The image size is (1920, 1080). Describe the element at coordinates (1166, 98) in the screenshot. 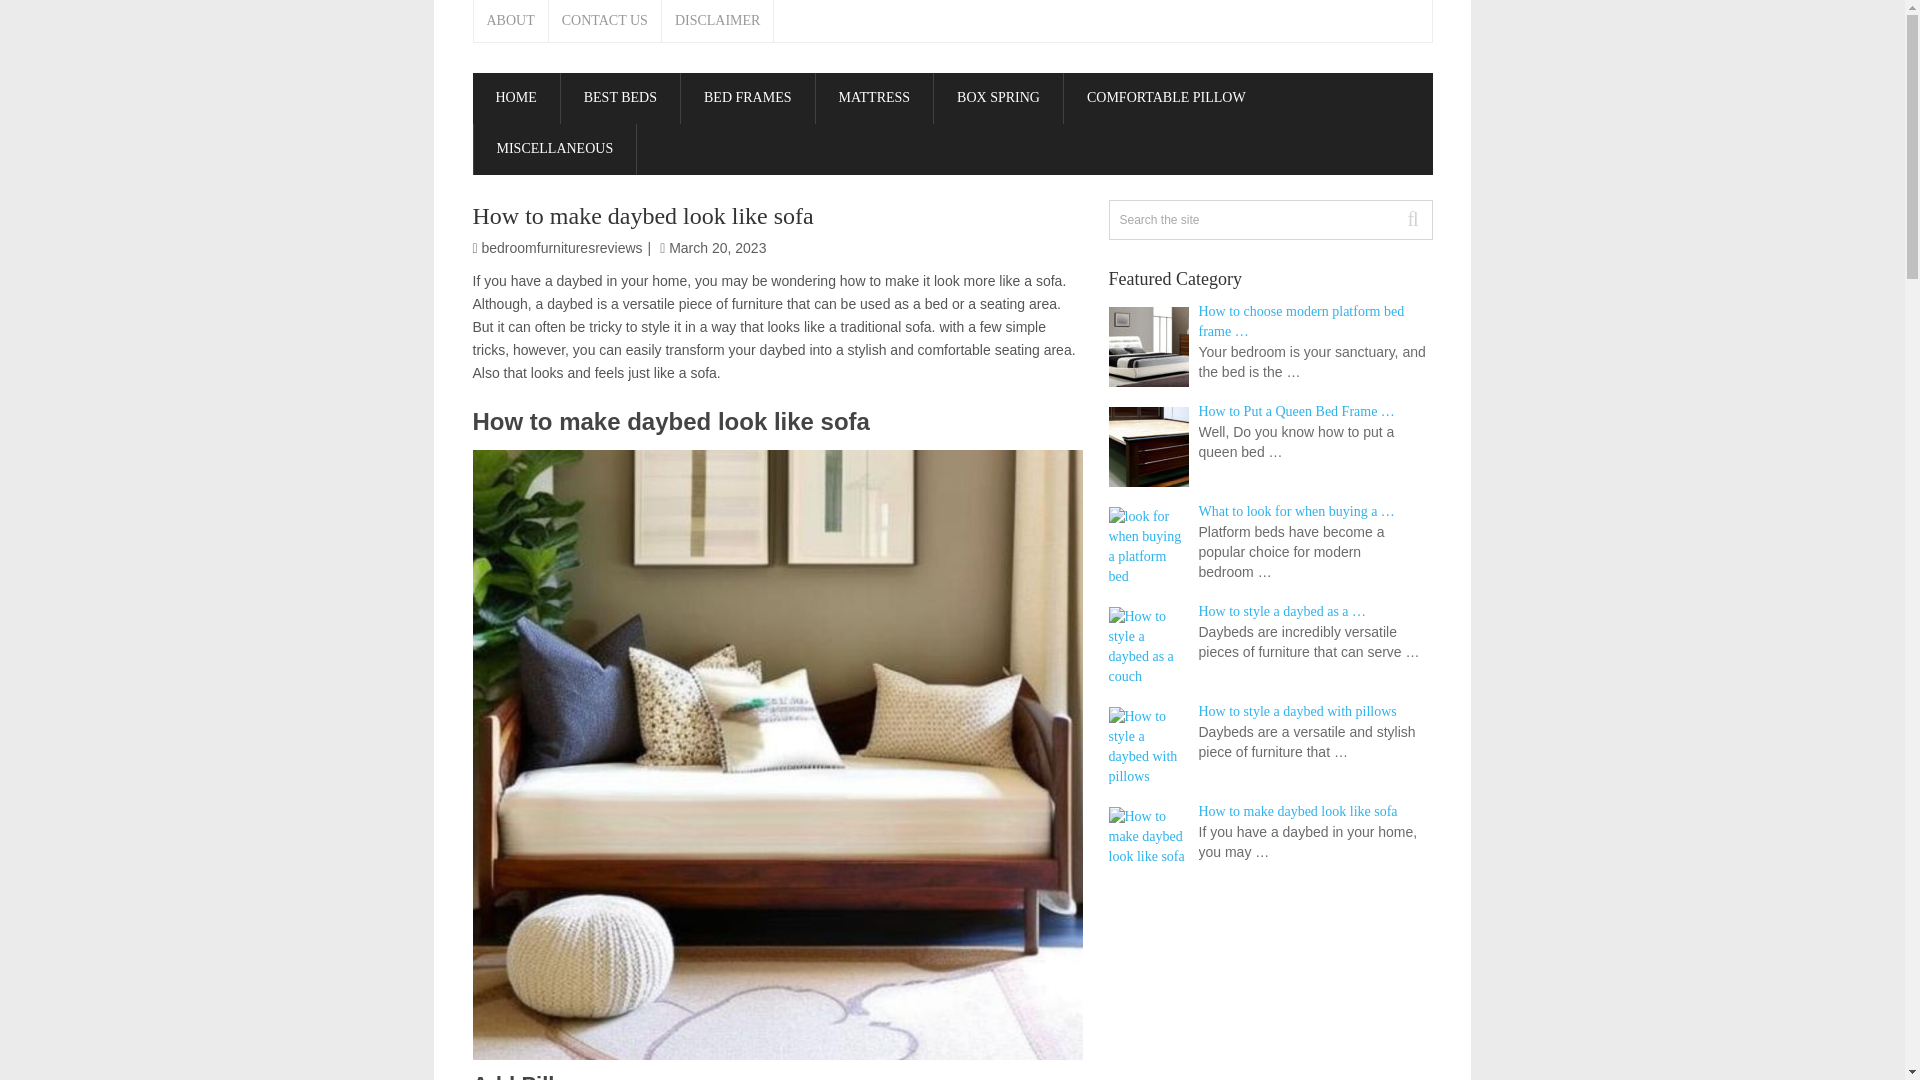

I see `COMFORTABLE PILLOW` at that location.